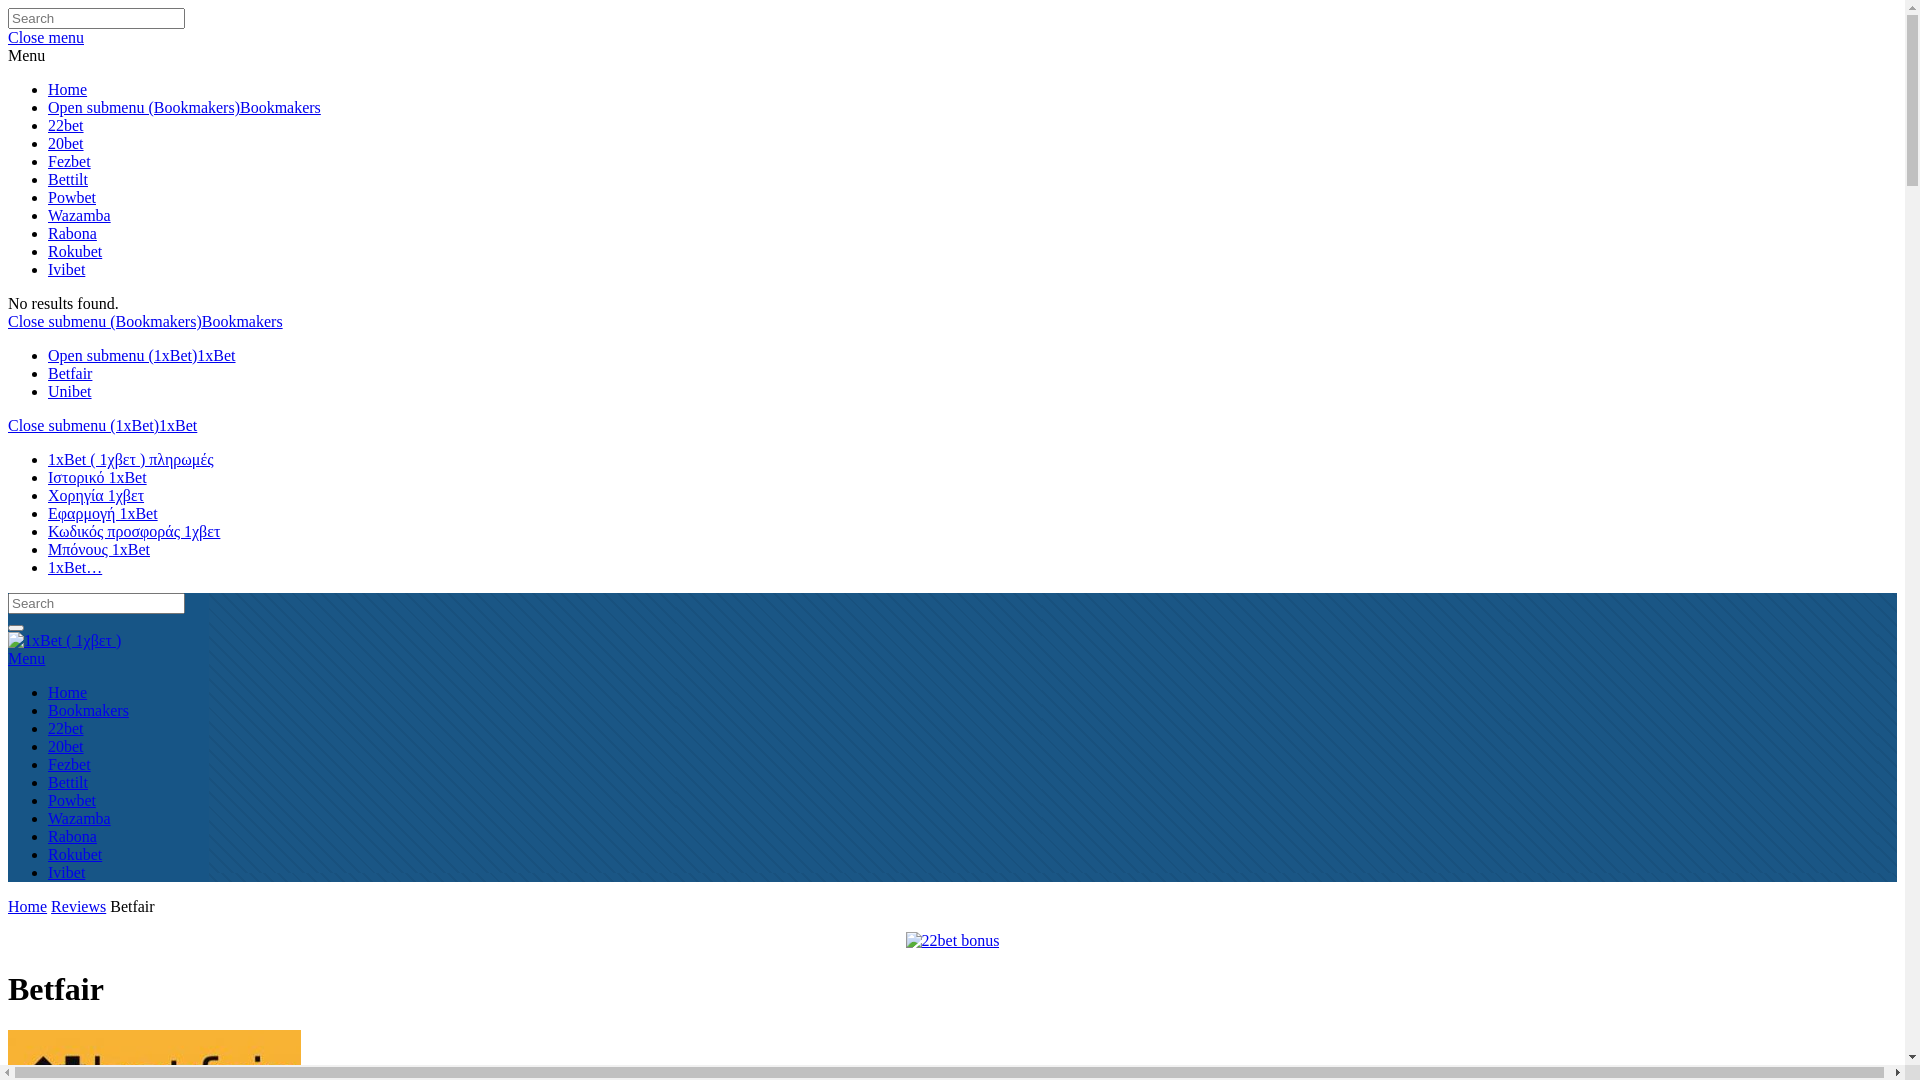 This screenshot has width=1920, height=1080. I want to click on Ivibet, so click(66, 872).